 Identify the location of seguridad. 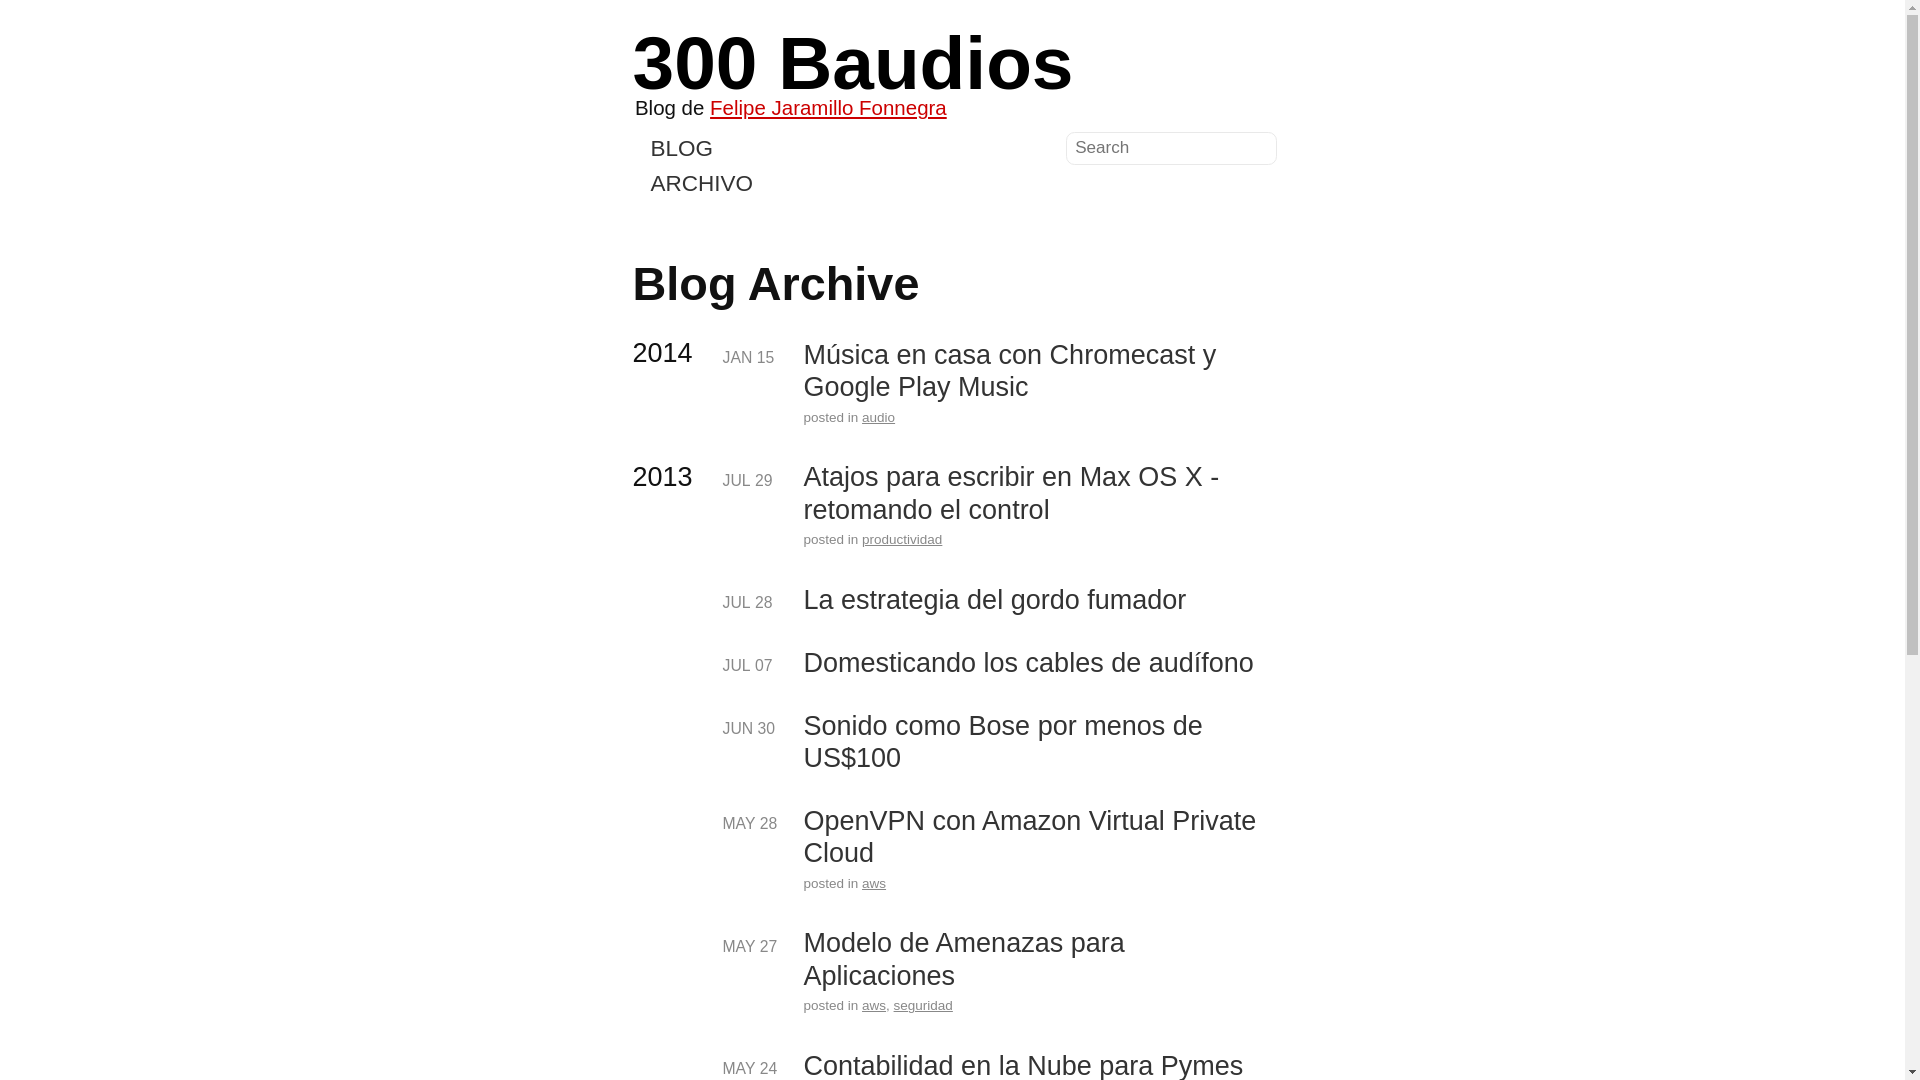
(924, 1006).